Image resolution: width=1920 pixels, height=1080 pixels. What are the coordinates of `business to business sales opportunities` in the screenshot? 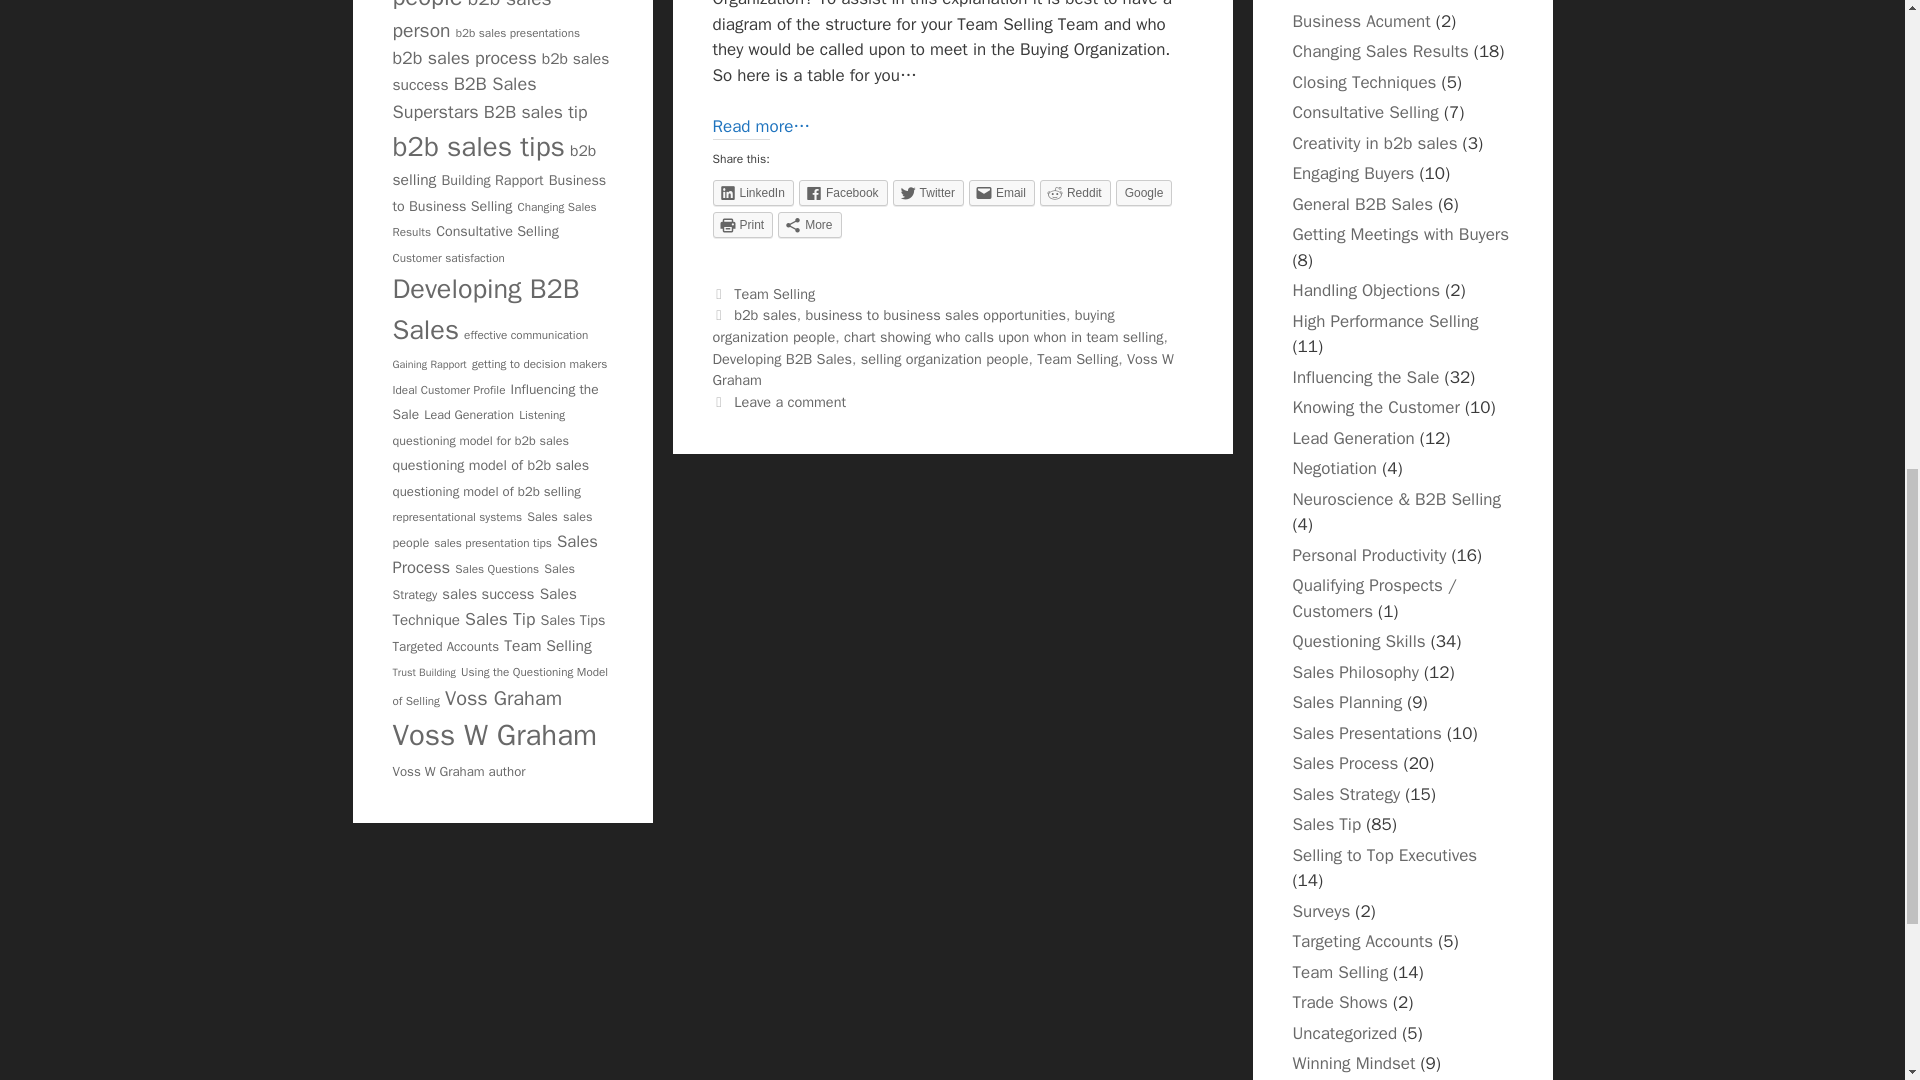 It's located at (934, 314).